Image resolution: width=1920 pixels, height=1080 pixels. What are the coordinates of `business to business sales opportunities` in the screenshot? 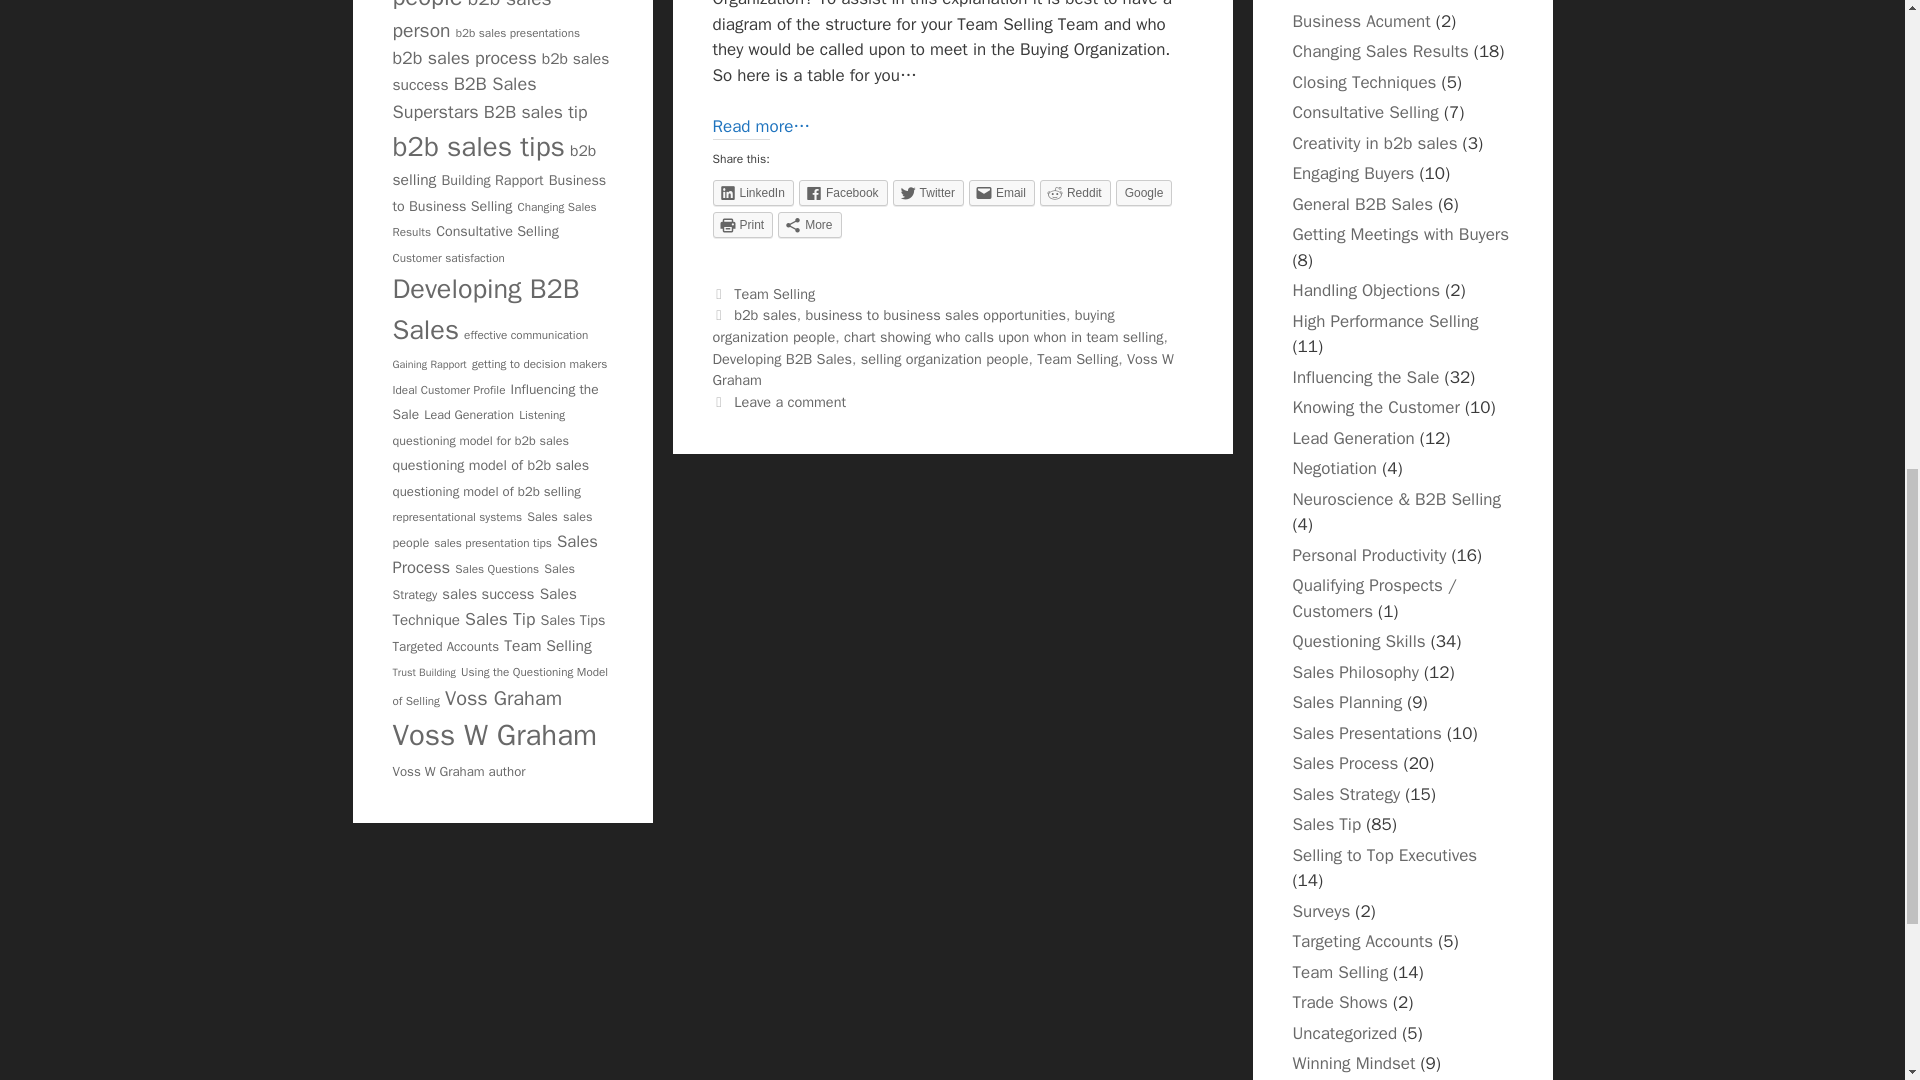 It's located at (934, 314).